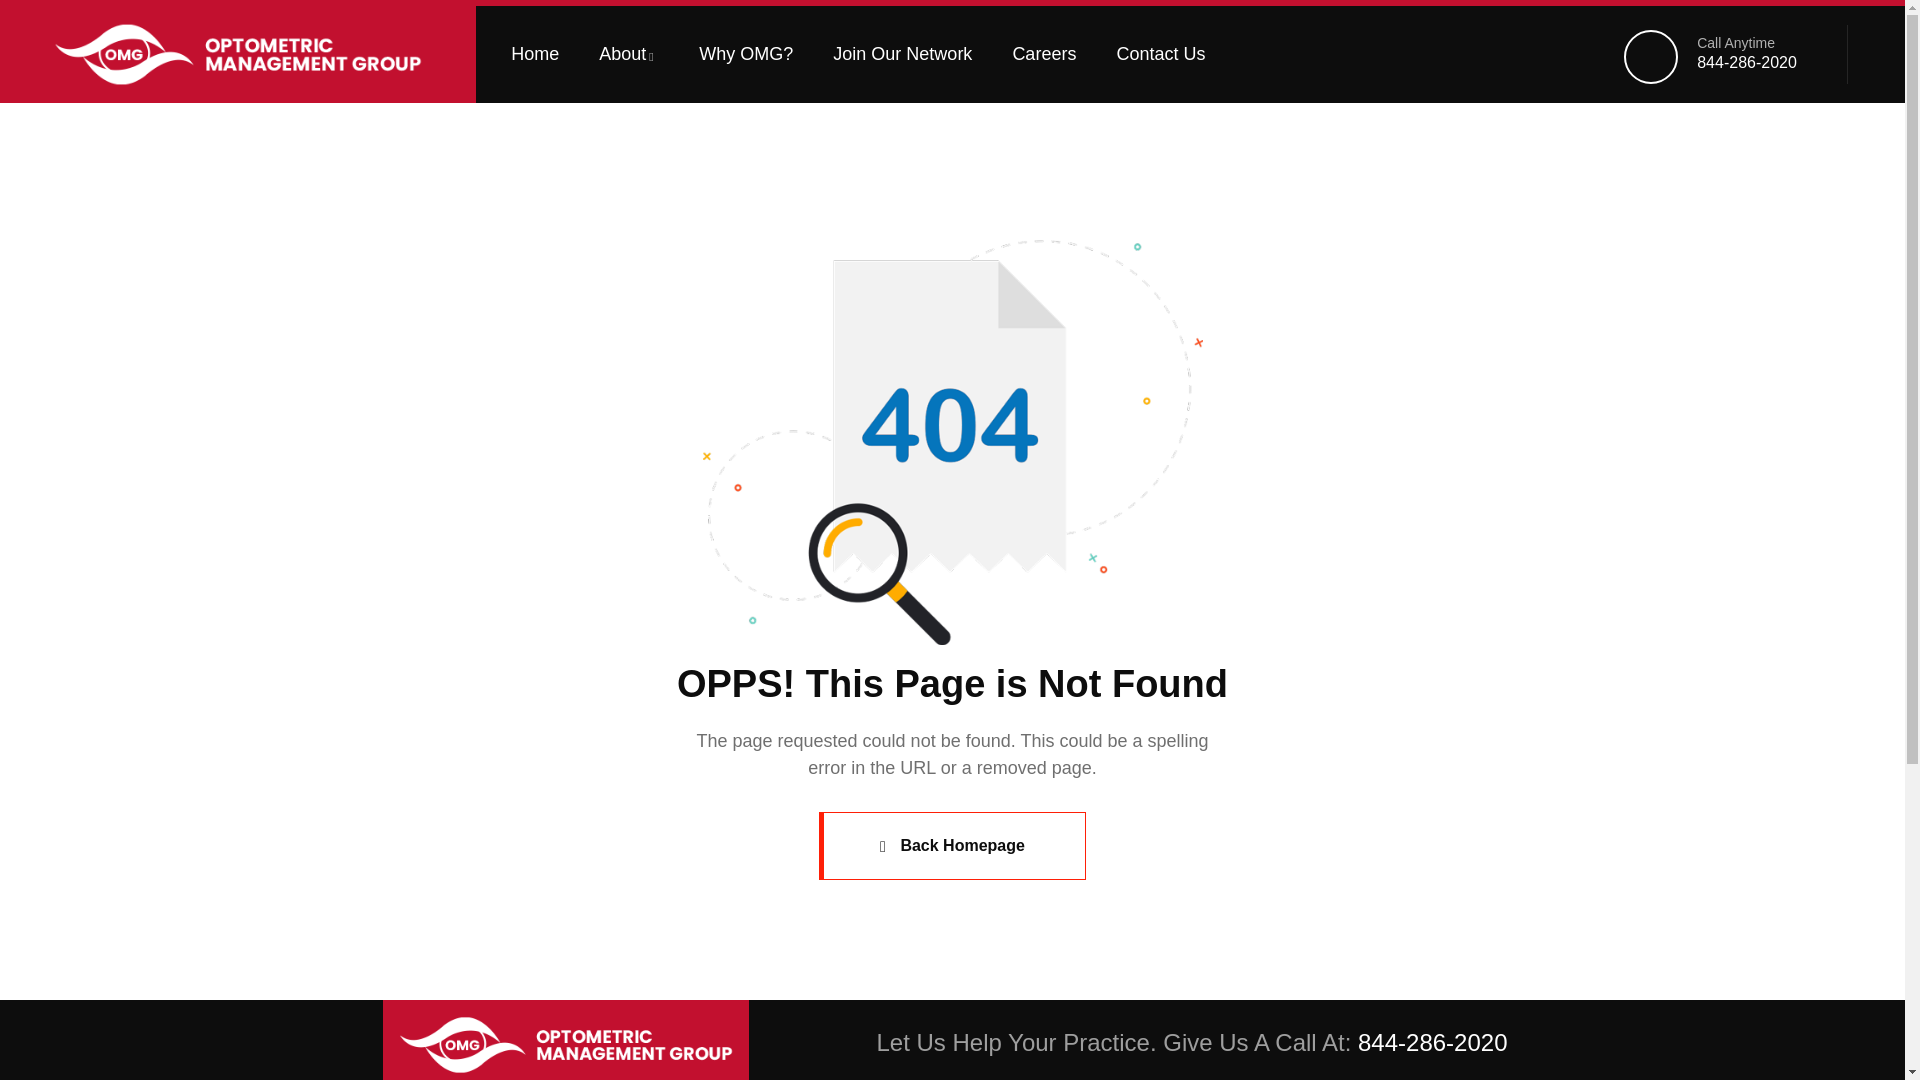 The image size is (1920, 1080). I want to click on Home, so click(565, 1044).